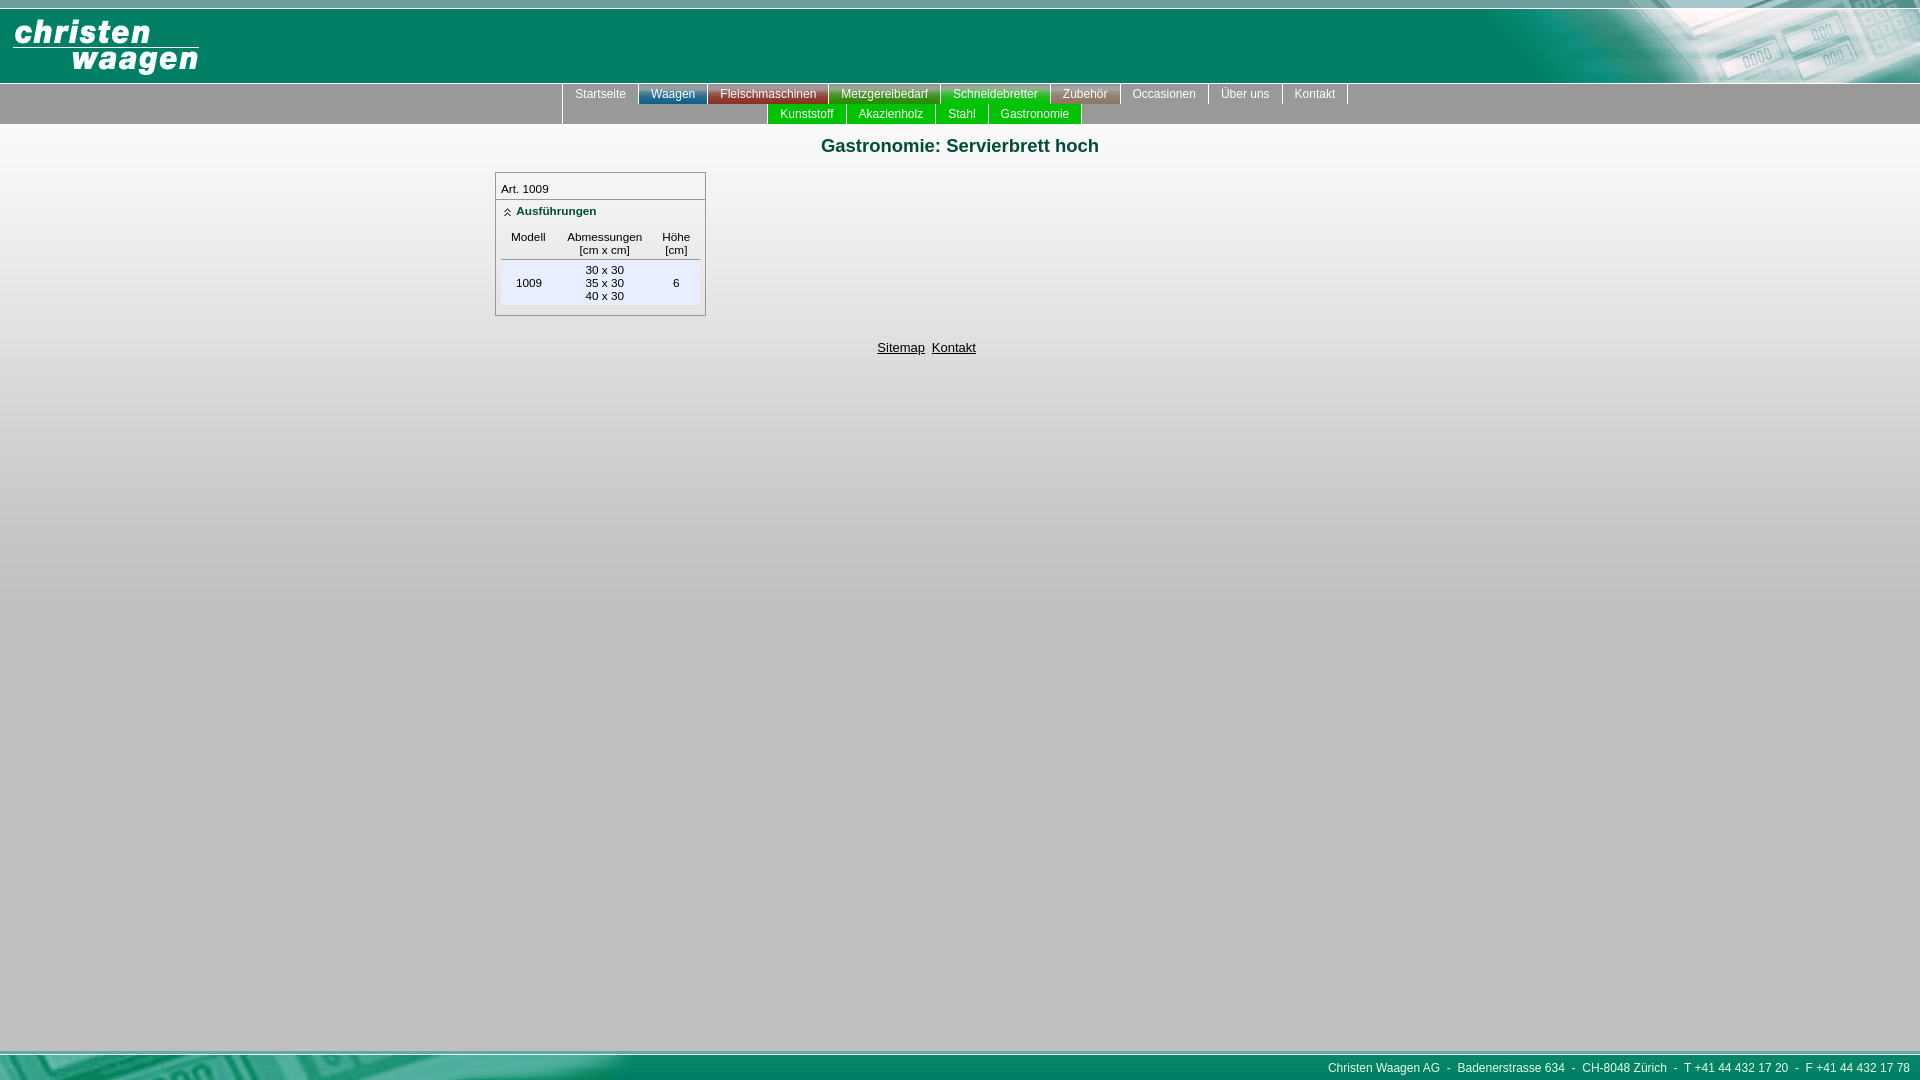 The width and height of the screenshot is (1920, 1080). Describe the element at coordinates (901, 348) in the screenshot. I see `Sitemap` at that location.